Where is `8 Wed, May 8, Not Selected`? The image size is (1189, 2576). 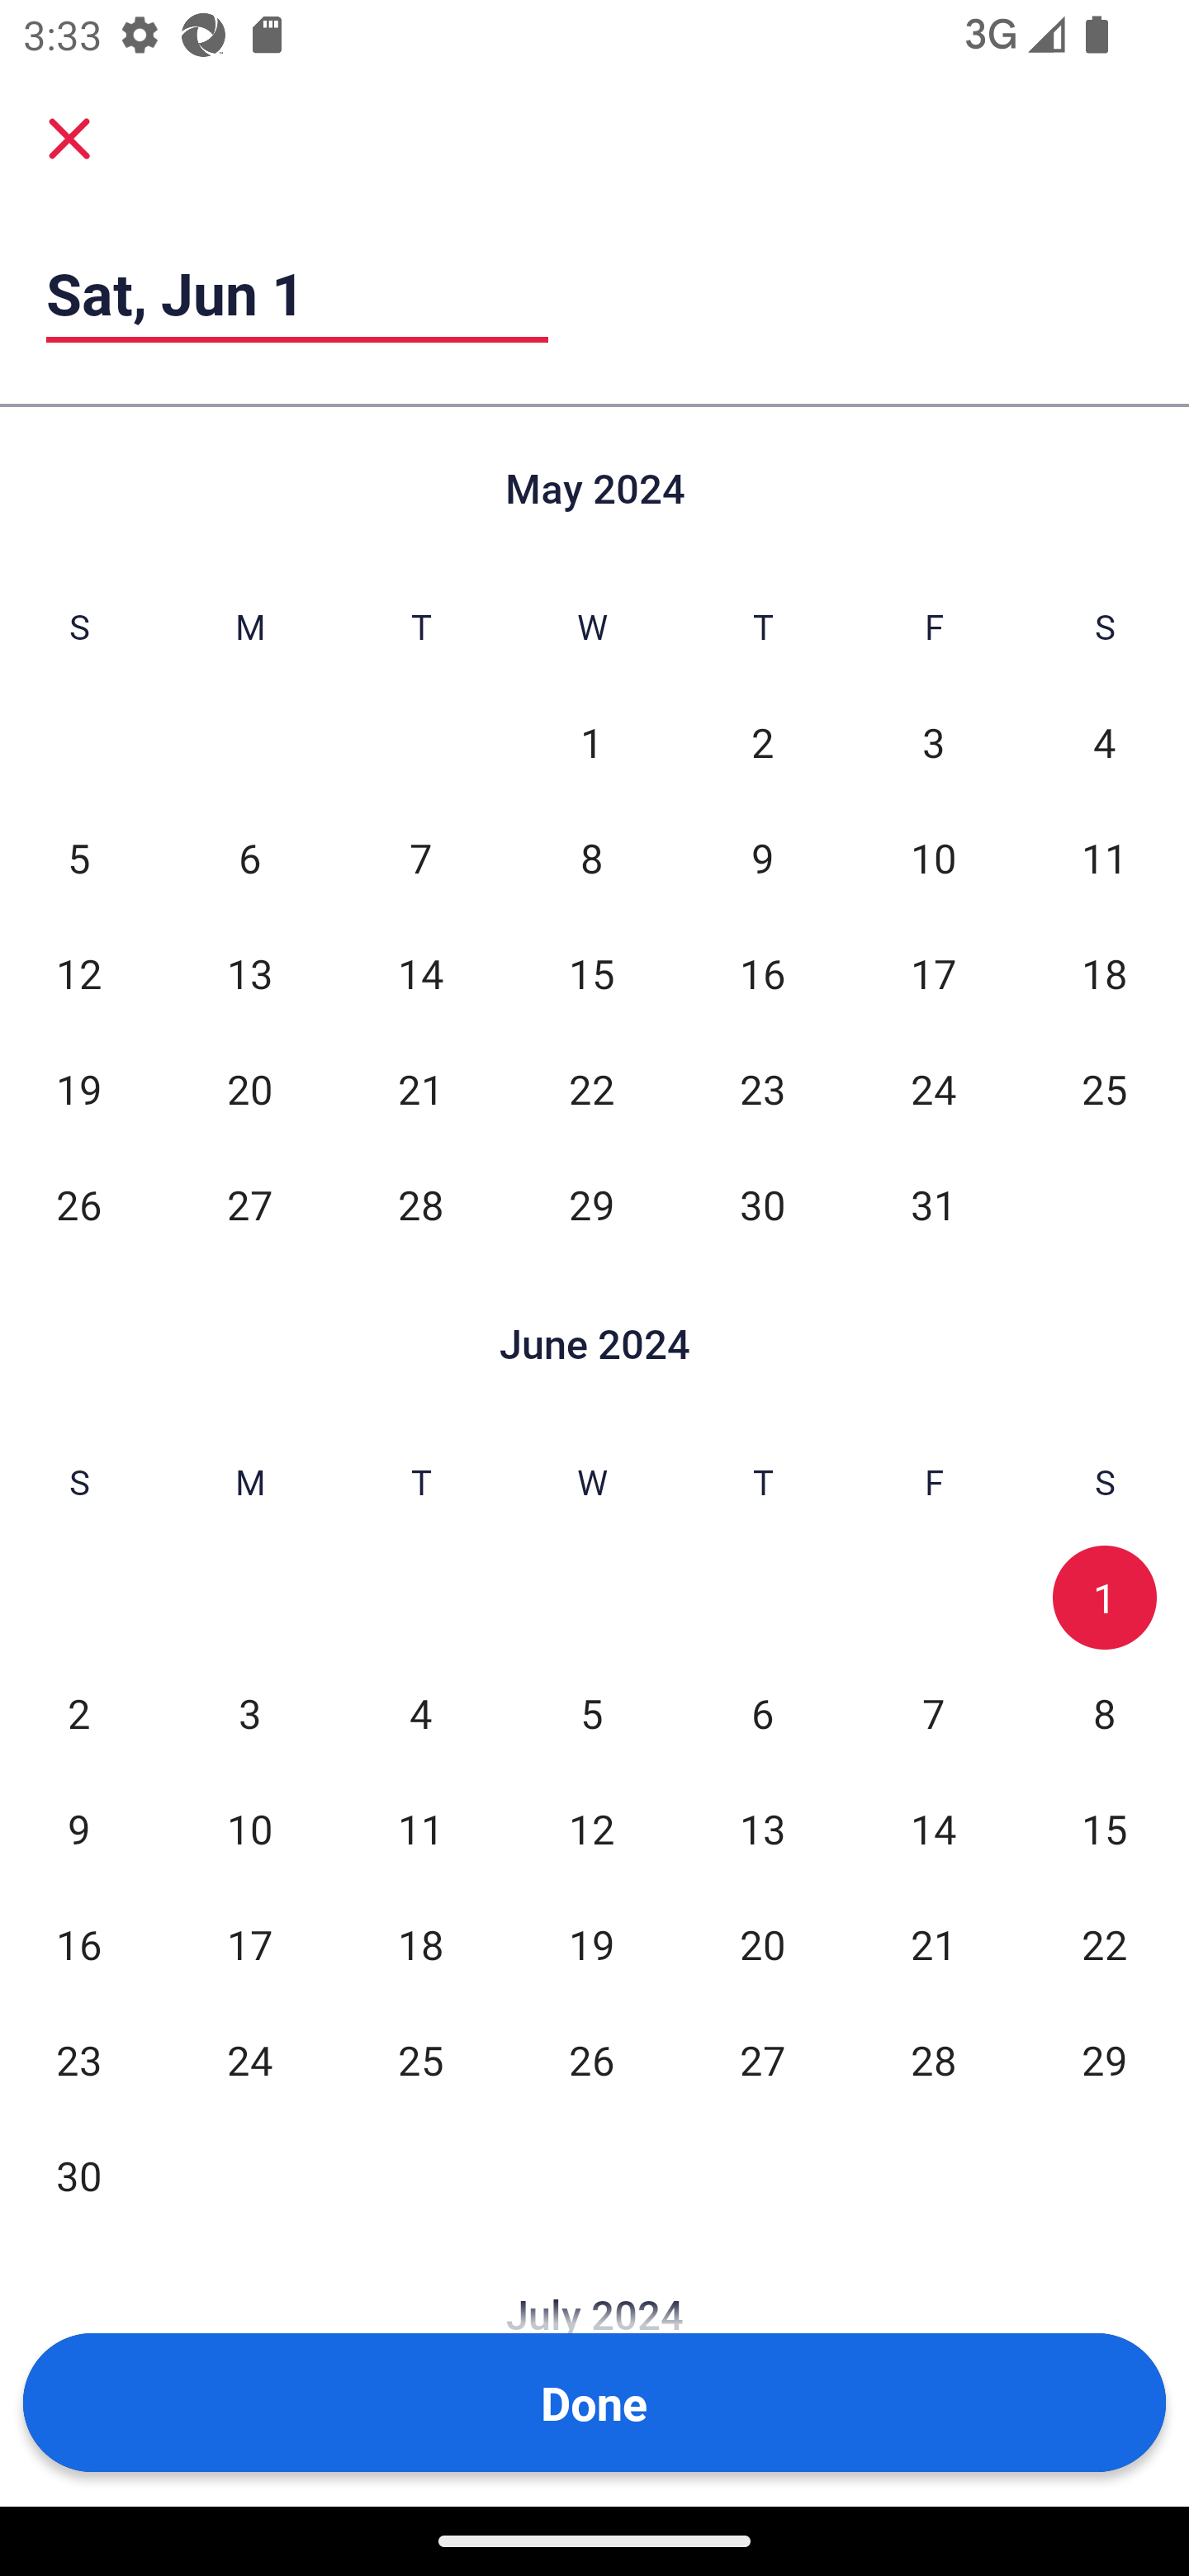 8 Wed, May 8, Not Selected is located at coordinates (591, 857).